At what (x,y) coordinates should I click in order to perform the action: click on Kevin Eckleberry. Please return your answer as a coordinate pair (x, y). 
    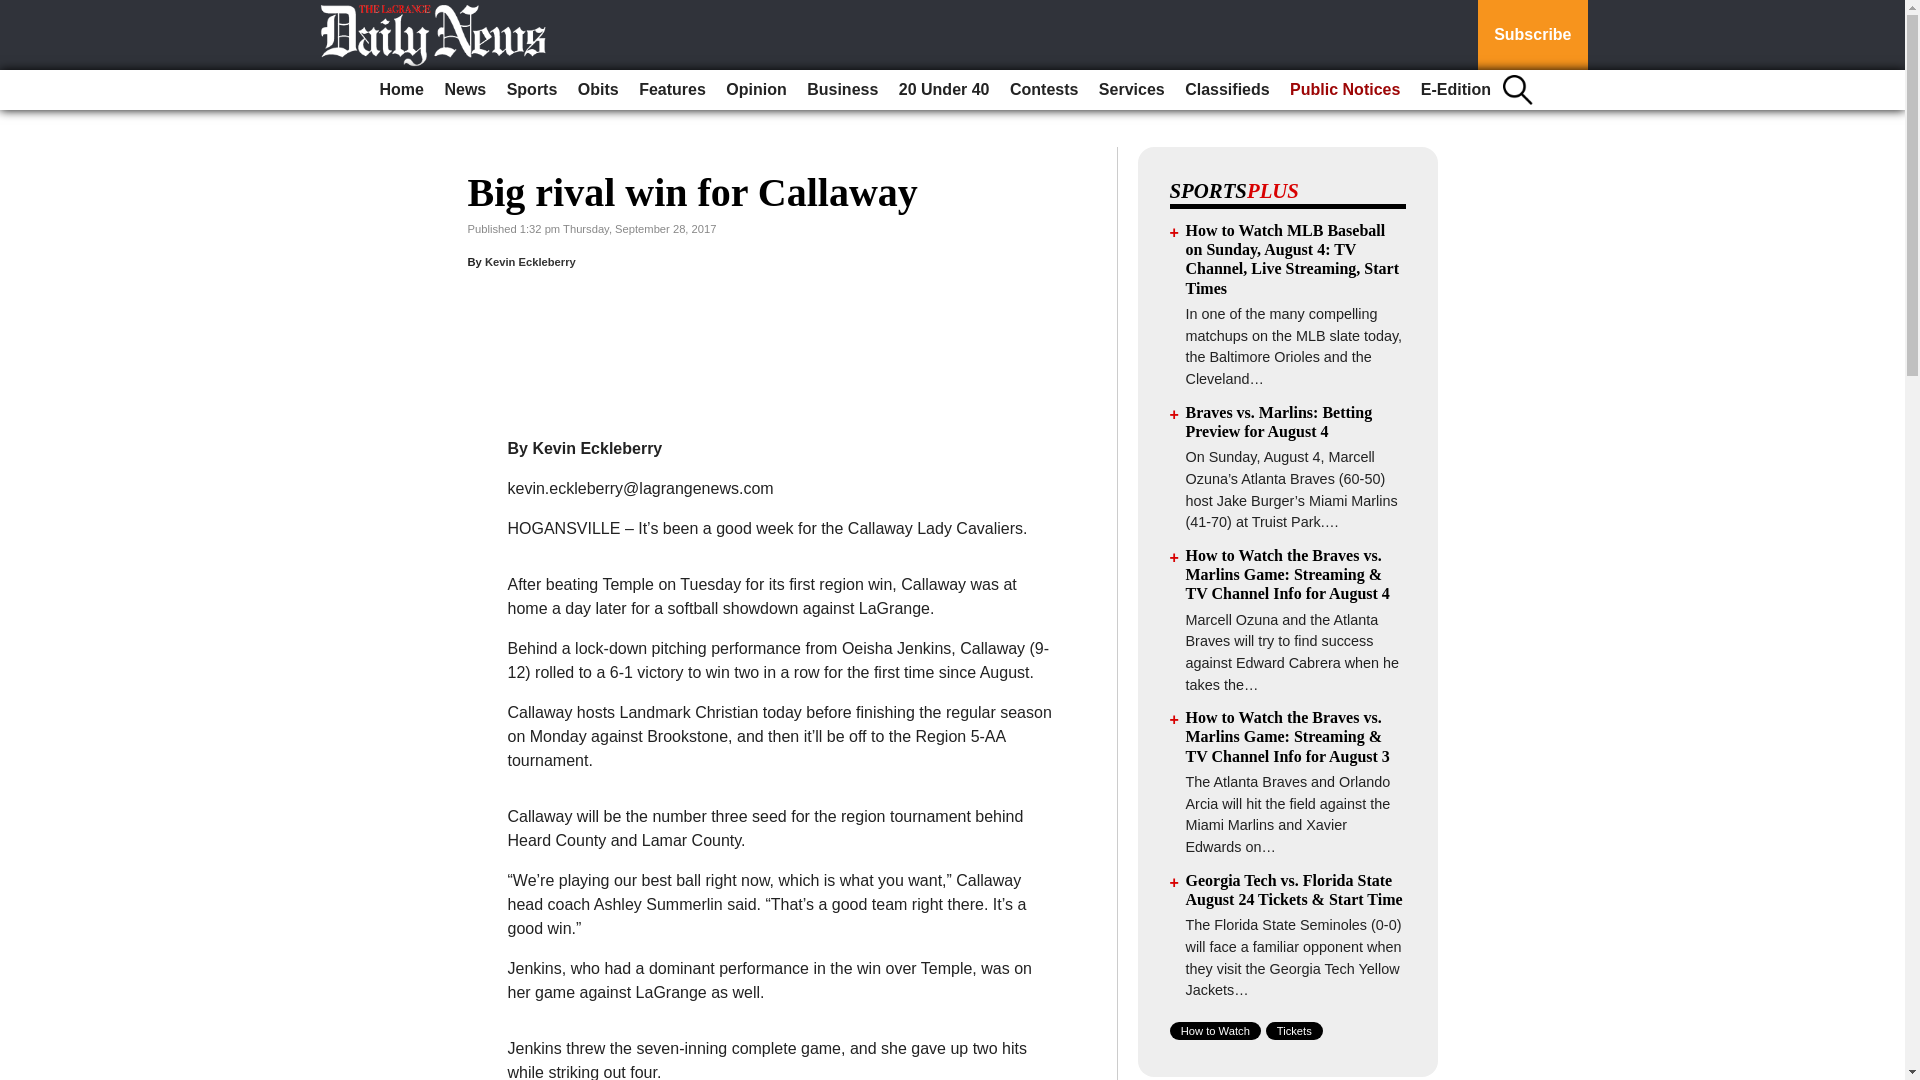
    Looking at the image, I should click on (530, 872).